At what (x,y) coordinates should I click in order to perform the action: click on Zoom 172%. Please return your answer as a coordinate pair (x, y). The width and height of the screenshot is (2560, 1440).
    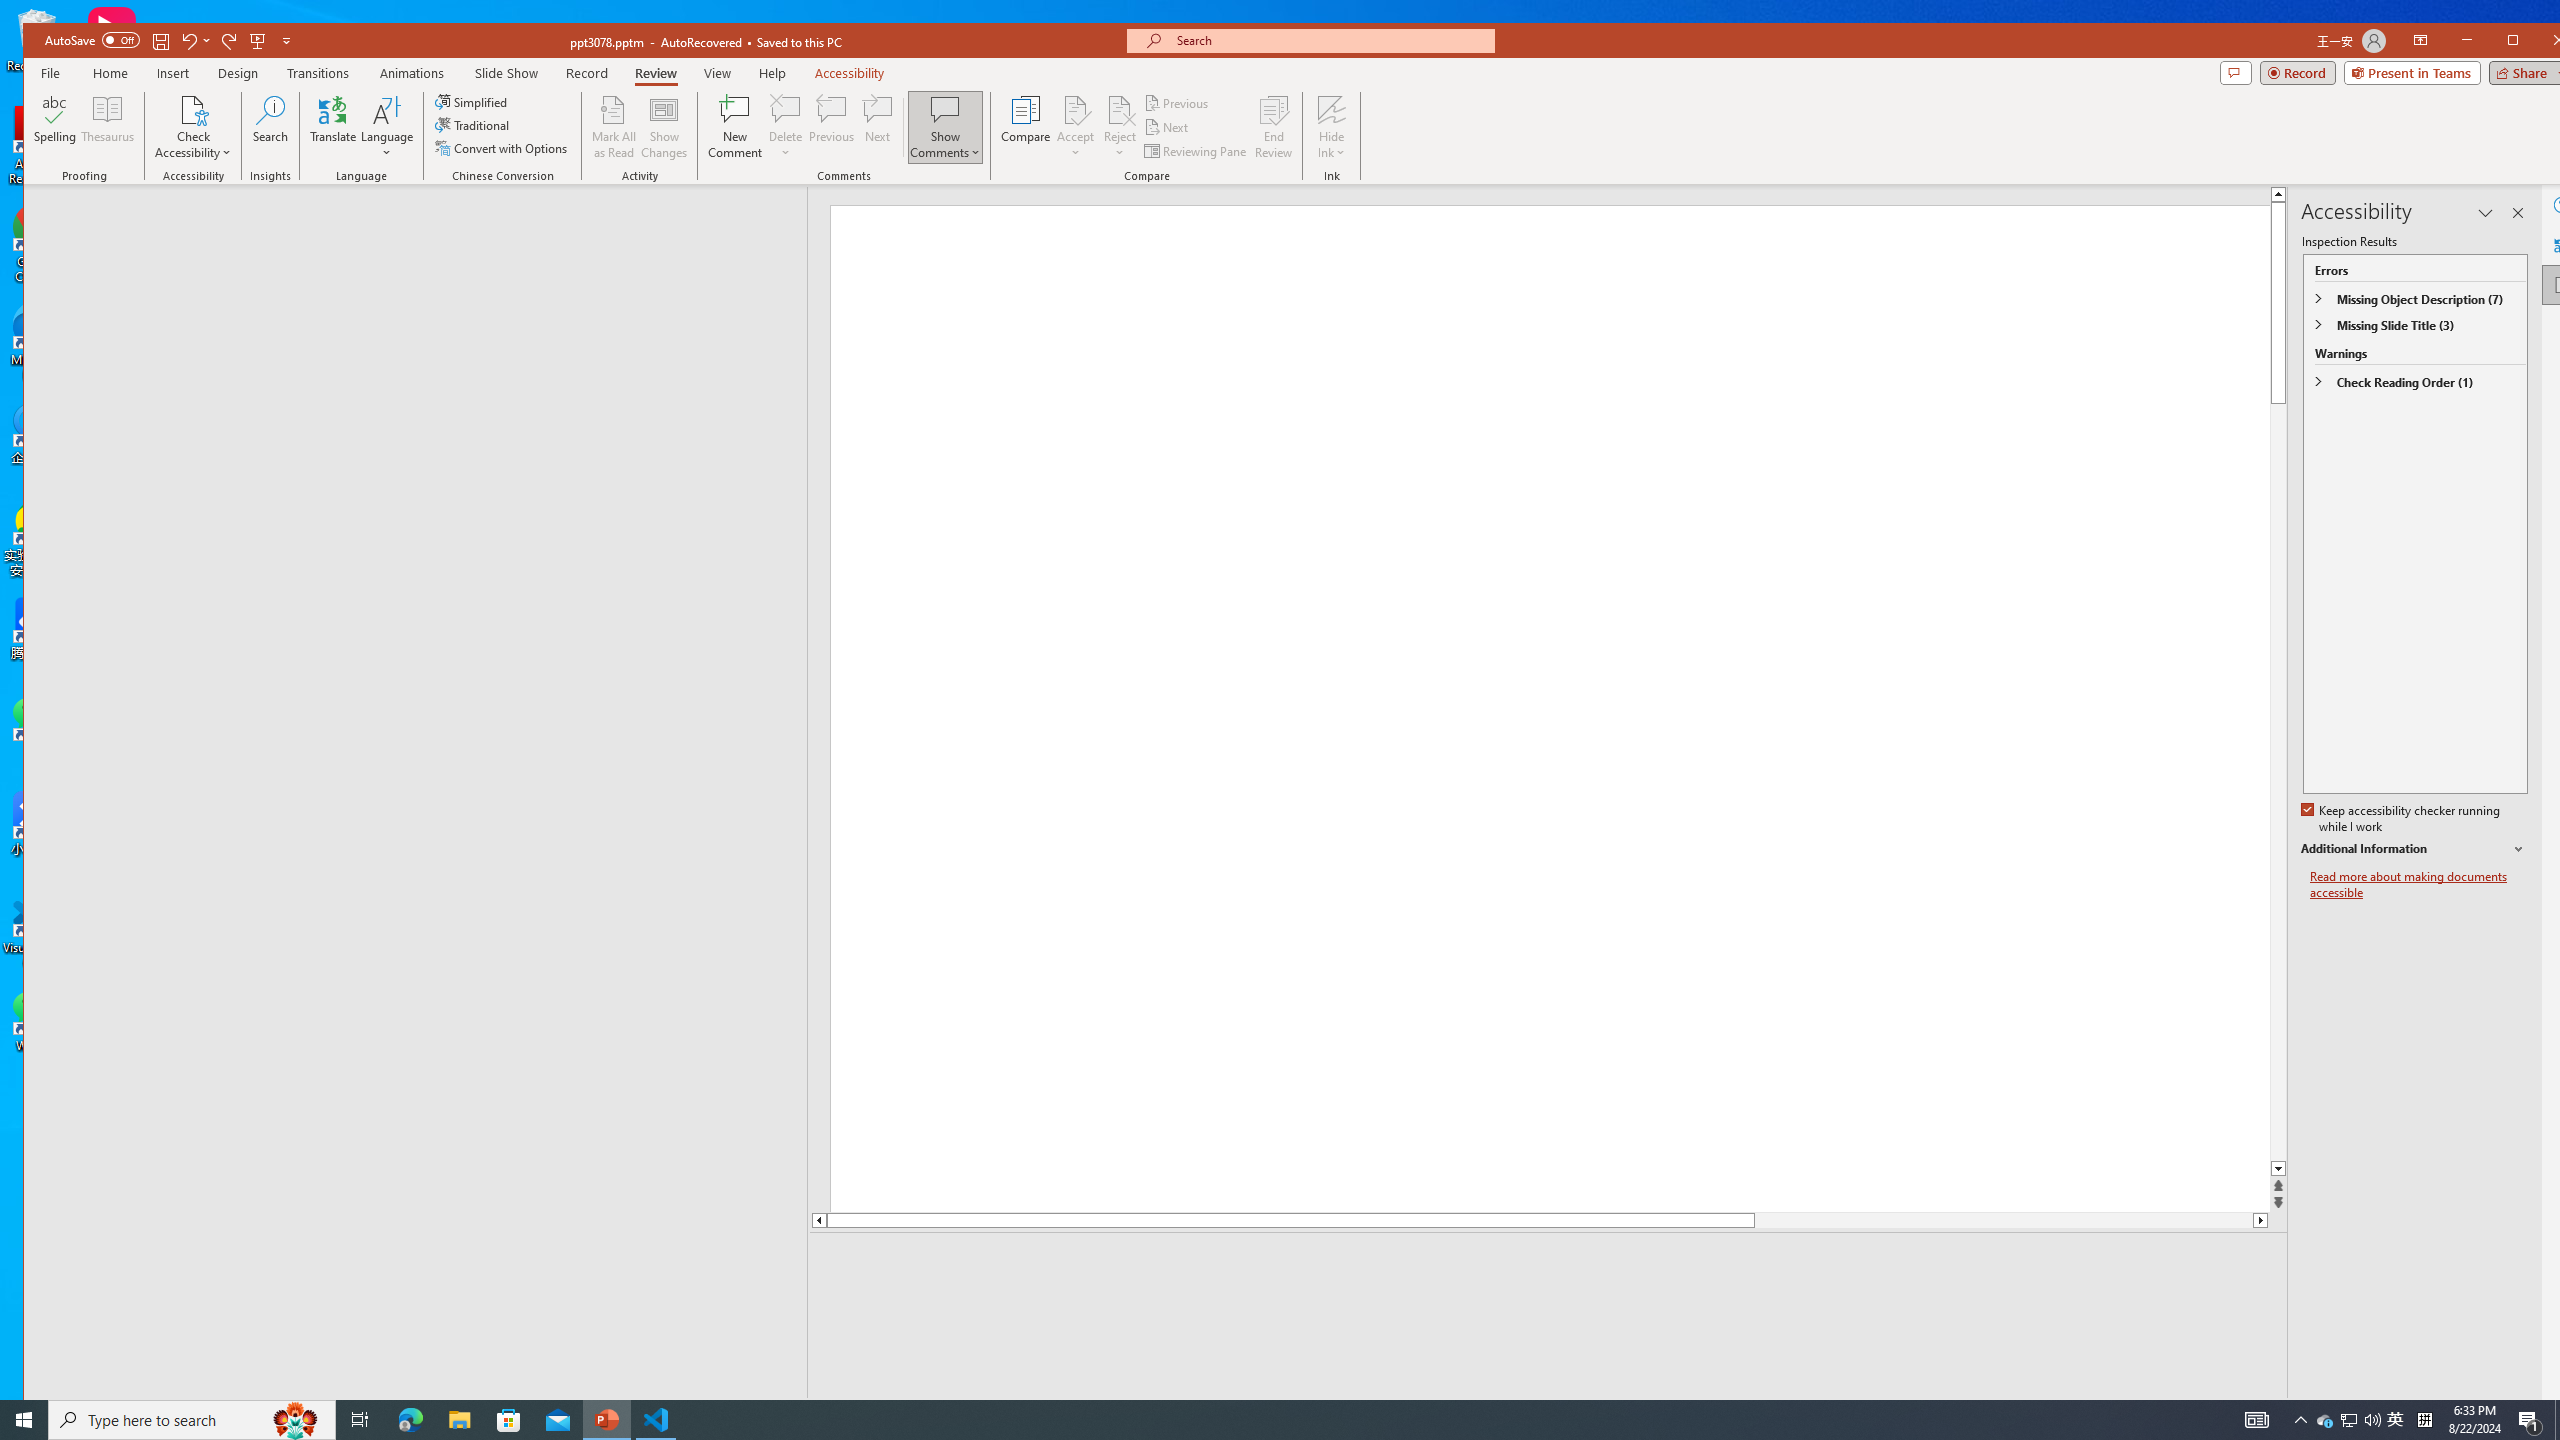
    Looking at the image, I should click on (2550, 1412).